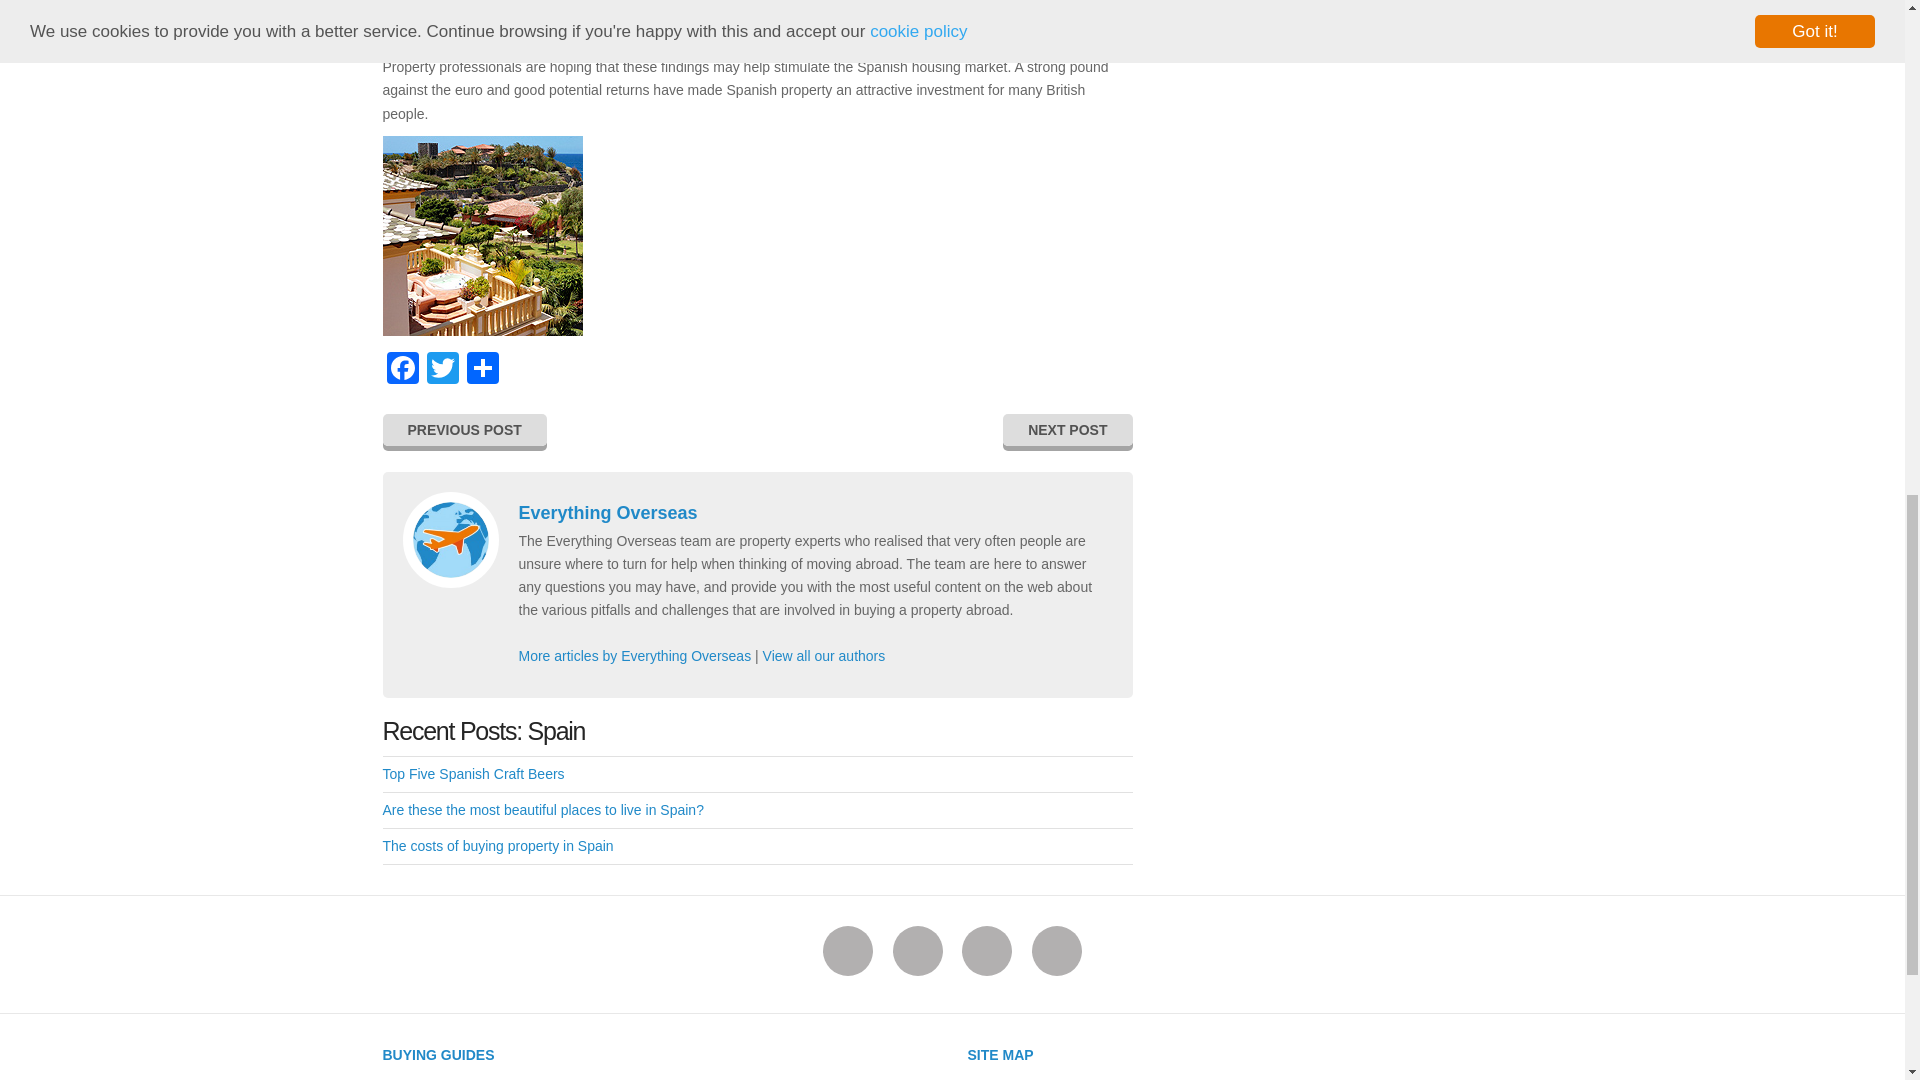 The height and width of the screenshot is (1080, 1920). I want to click on Facebook, so click(402, 370).